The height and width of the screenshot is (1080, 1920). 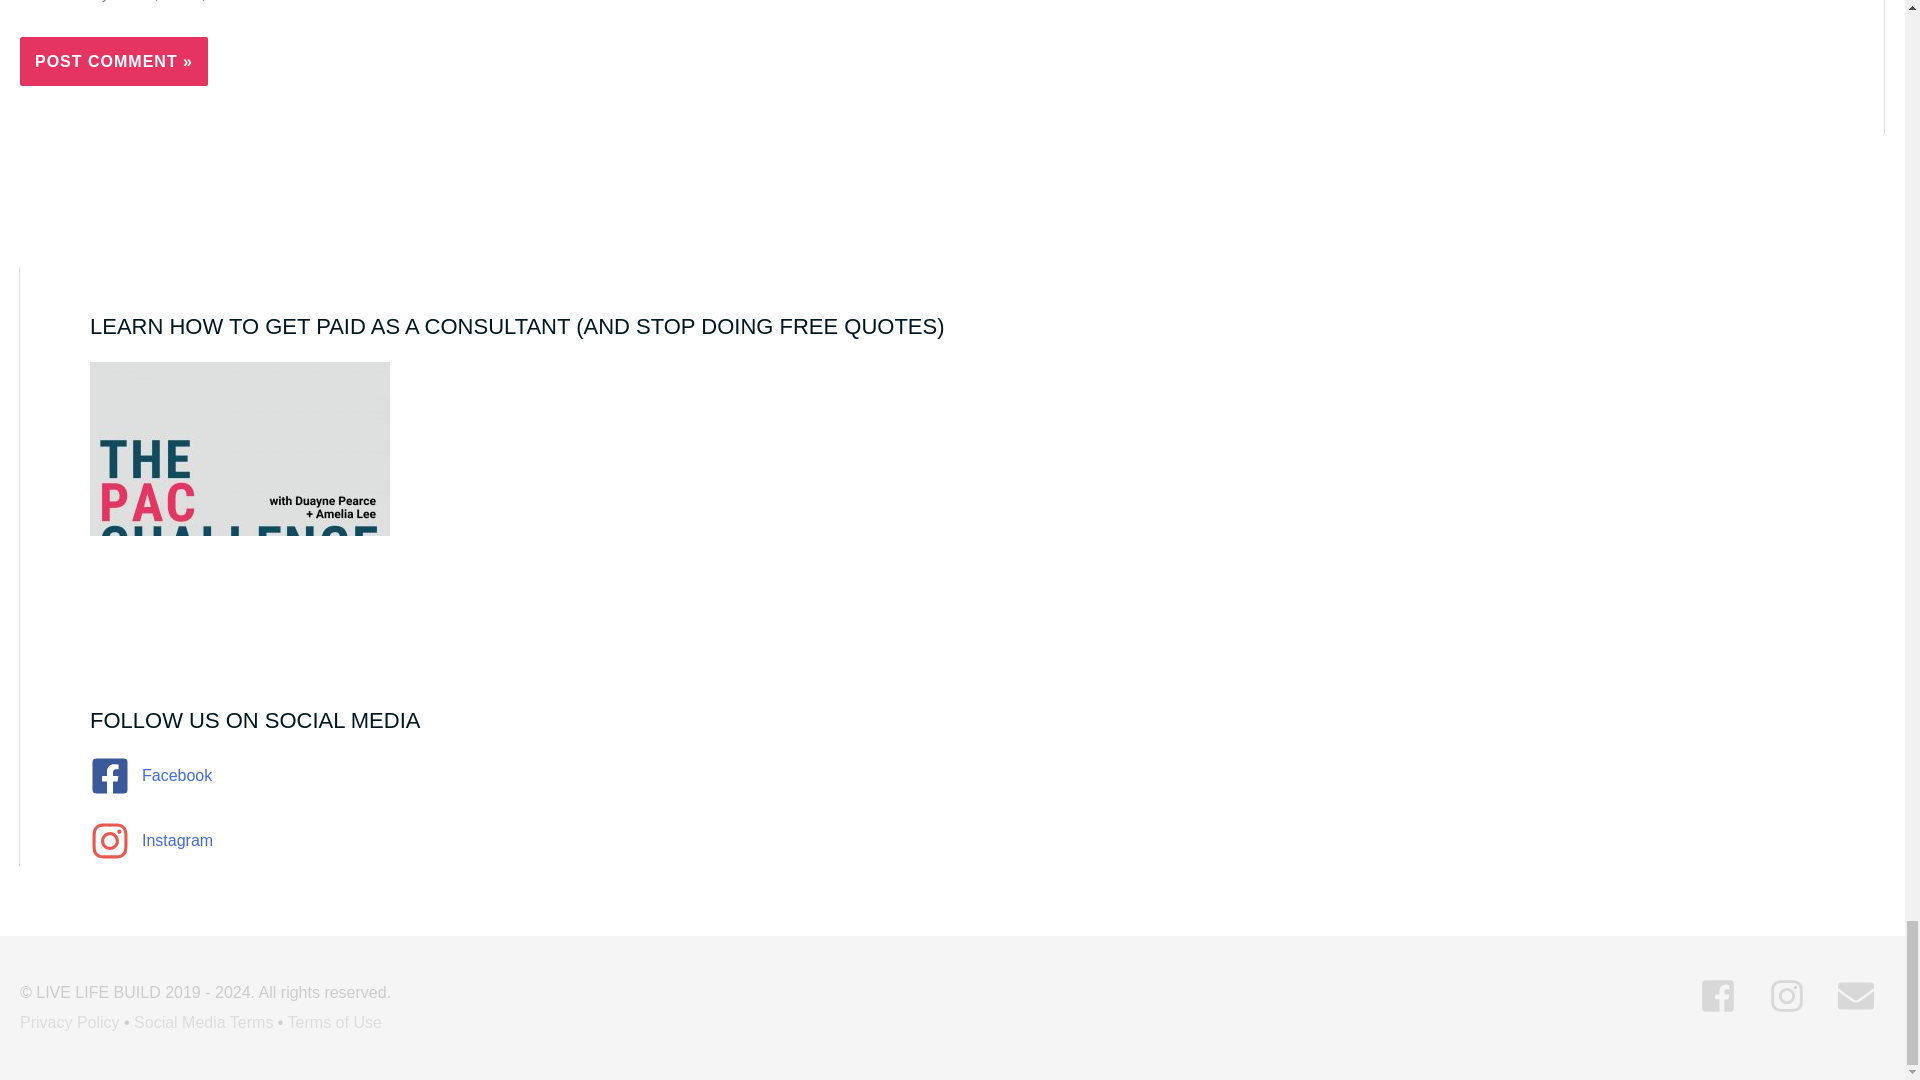 I want to click on terms of use, so click(x=335, y=1022).